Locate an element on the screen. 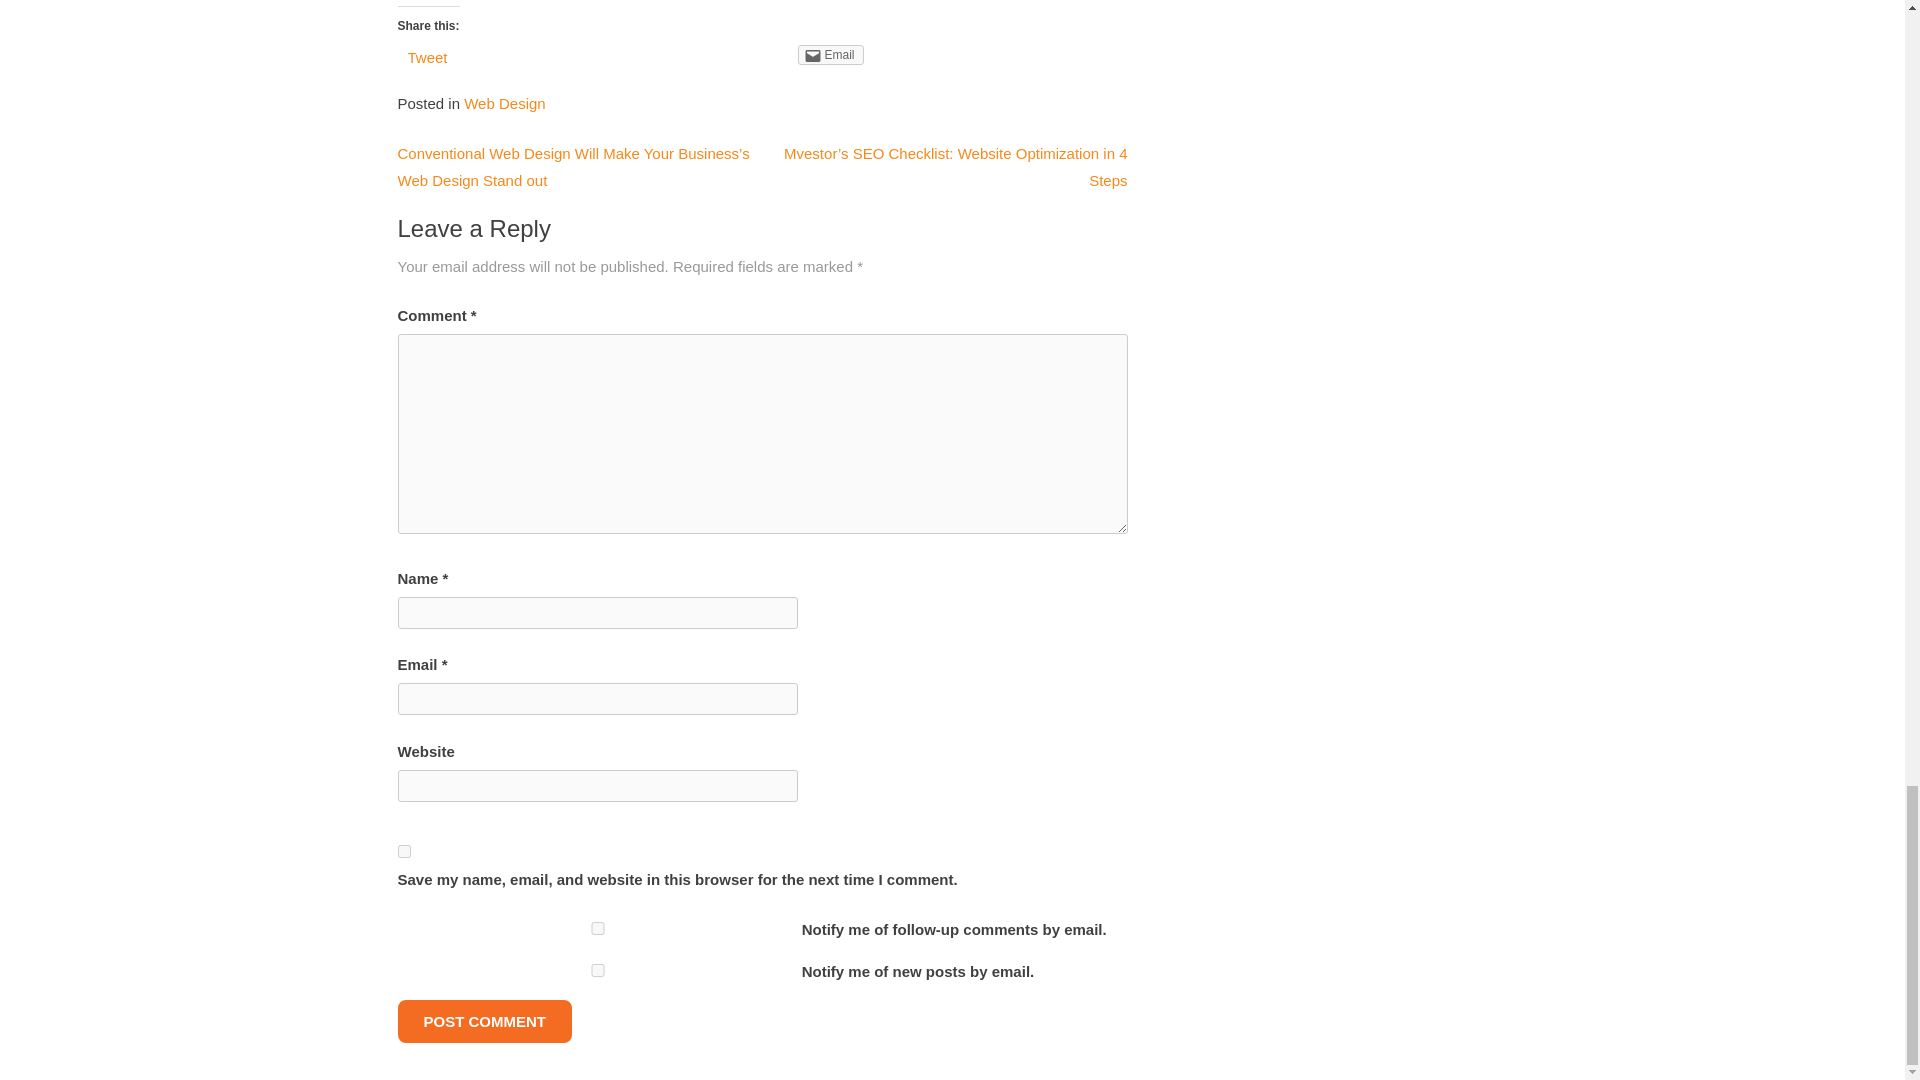 Image resolution: width=1920 pixels, height=1080 pixels. yes is located at coordinates (404, 850).